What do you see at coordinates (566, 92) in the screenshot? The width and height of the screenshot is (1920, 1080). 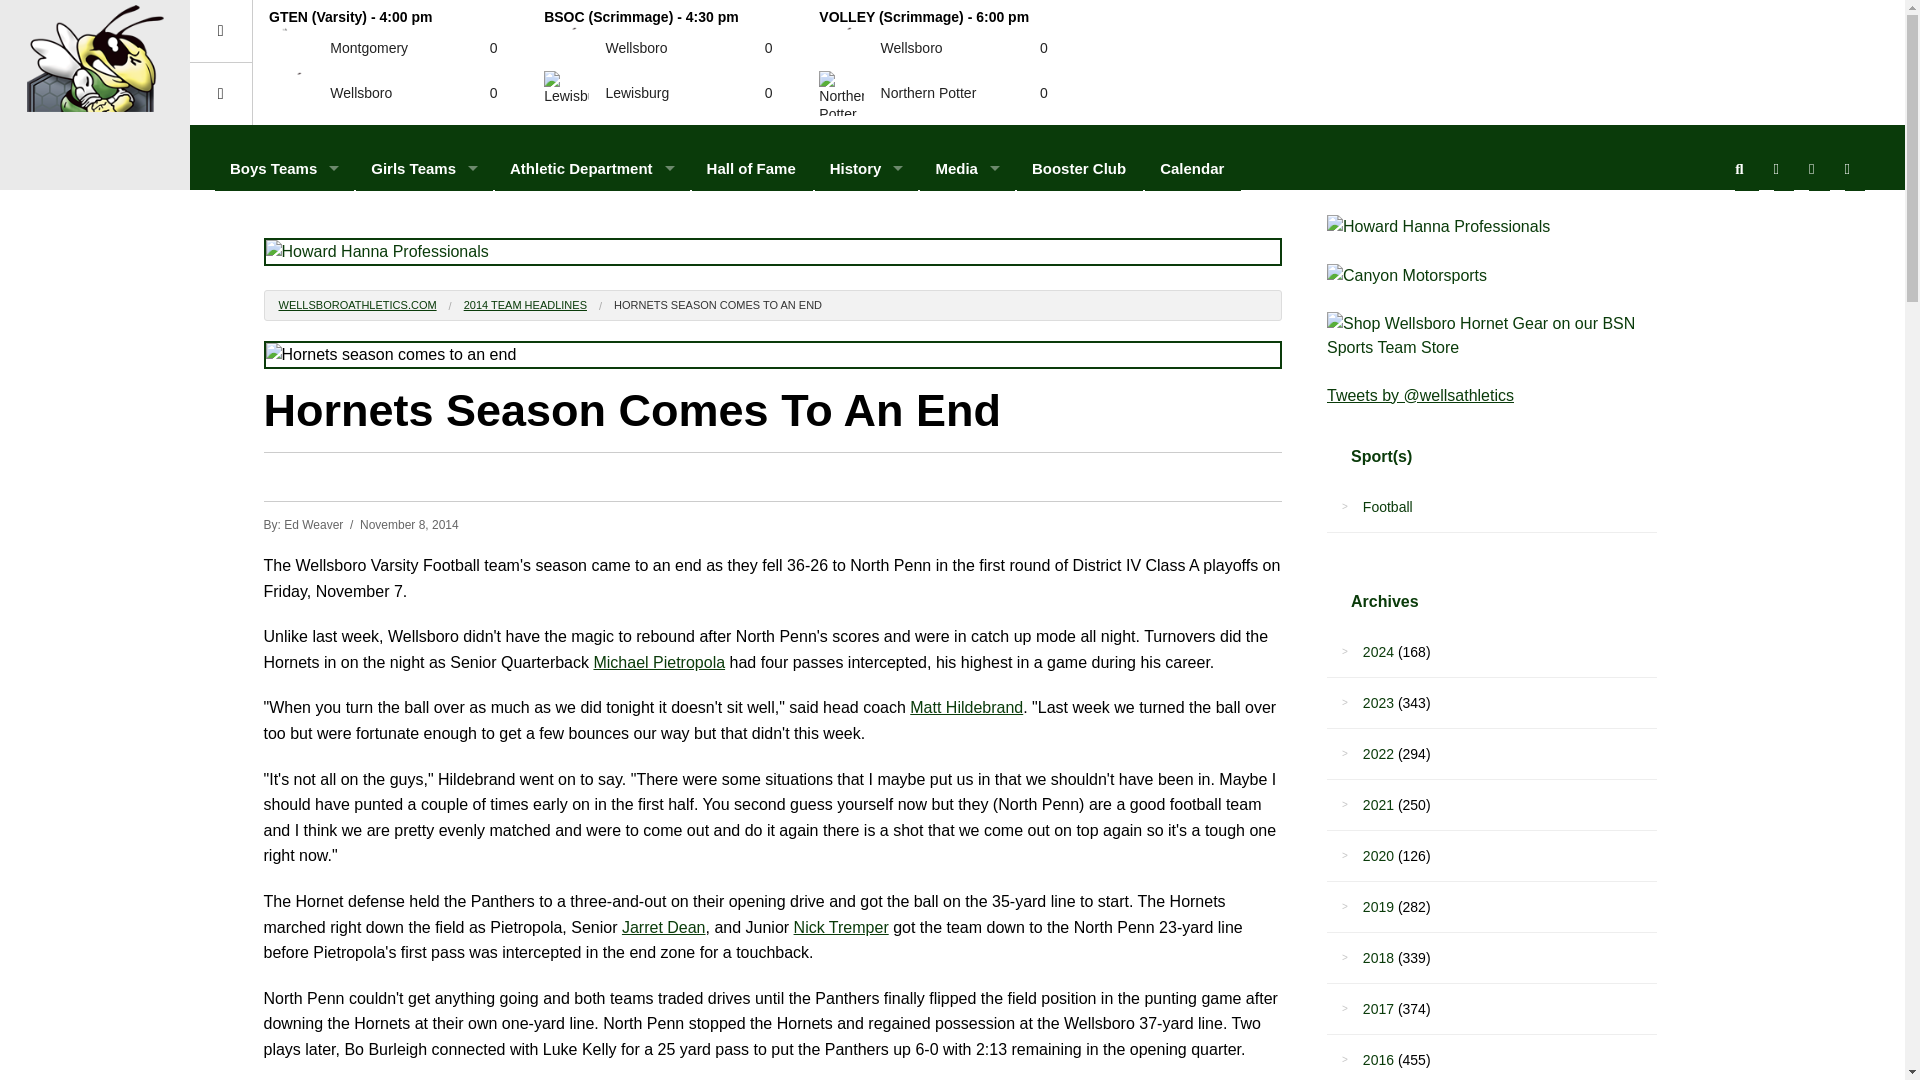 I see `Lewisburg` at bounding box center [566, 92].